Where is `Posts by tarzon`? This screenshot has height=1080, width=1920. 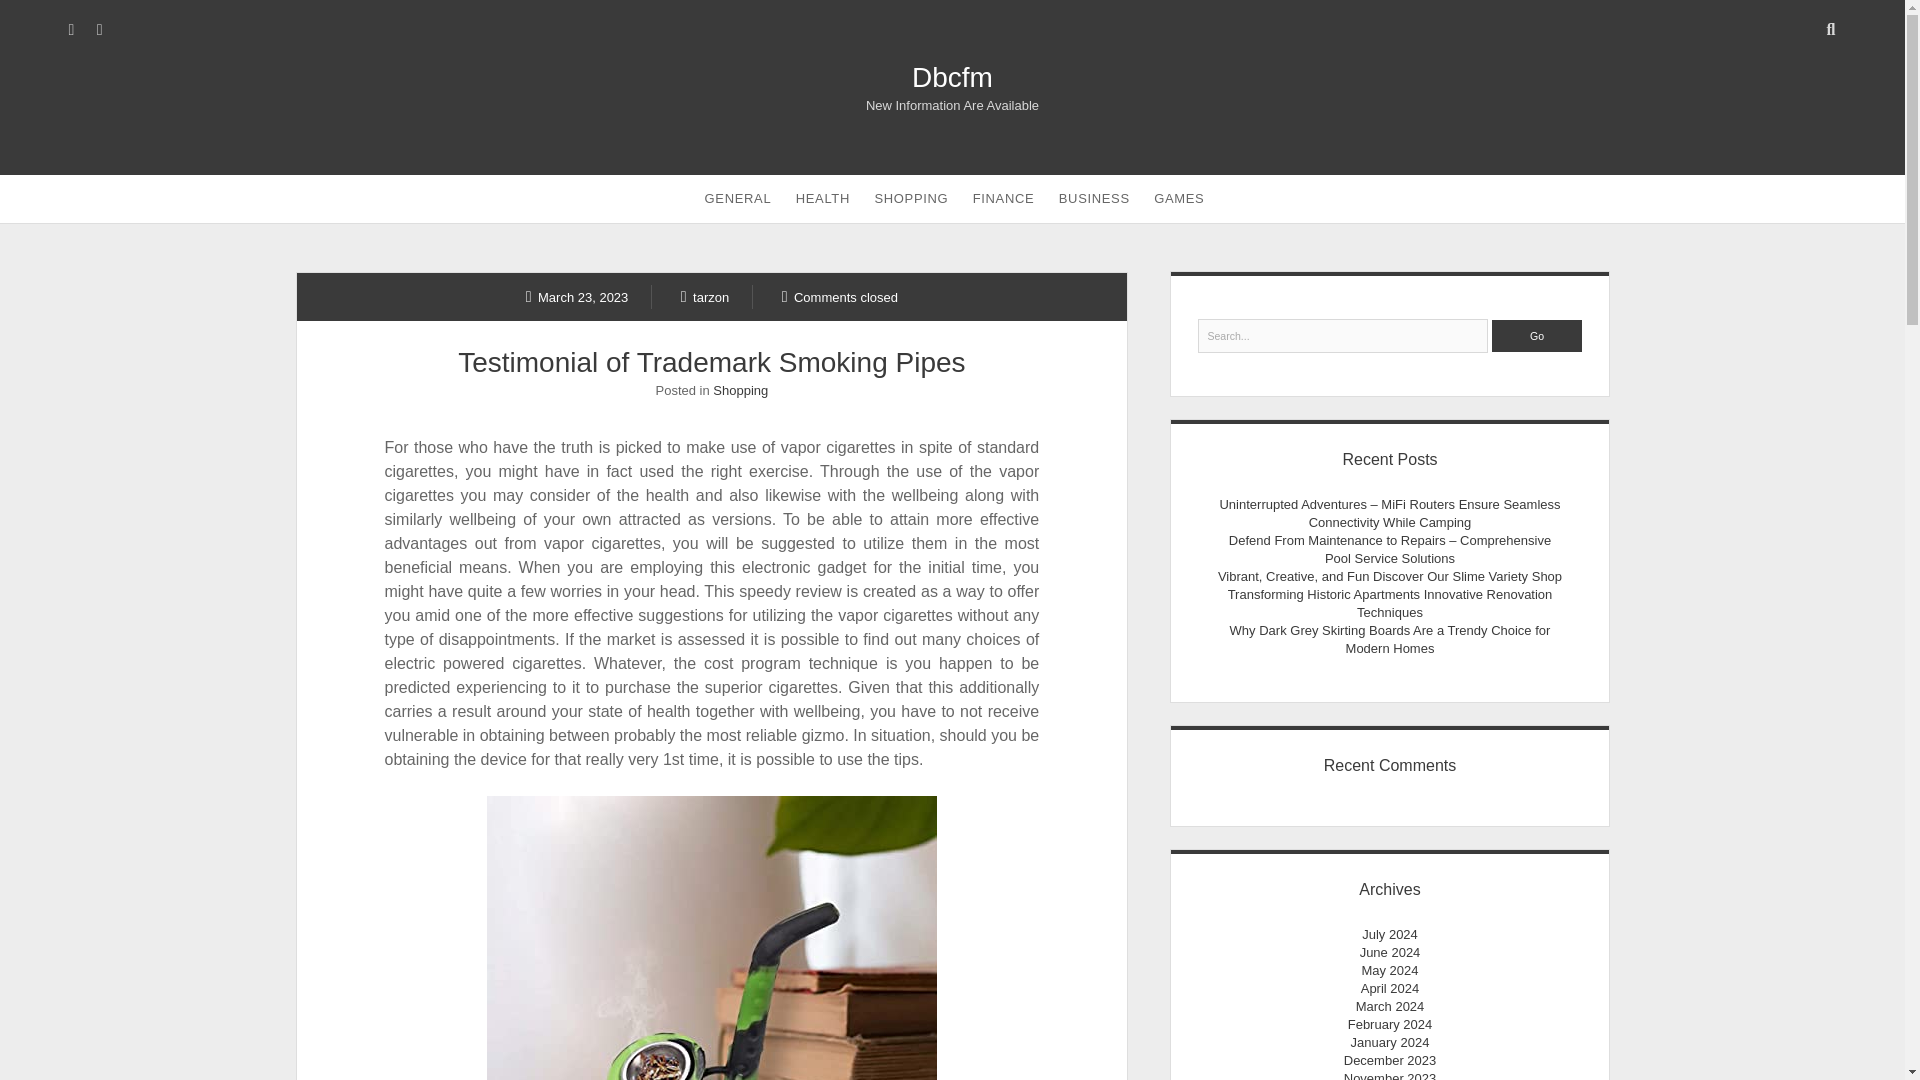
Posts by tarzon is located at coordinates (705, 296).